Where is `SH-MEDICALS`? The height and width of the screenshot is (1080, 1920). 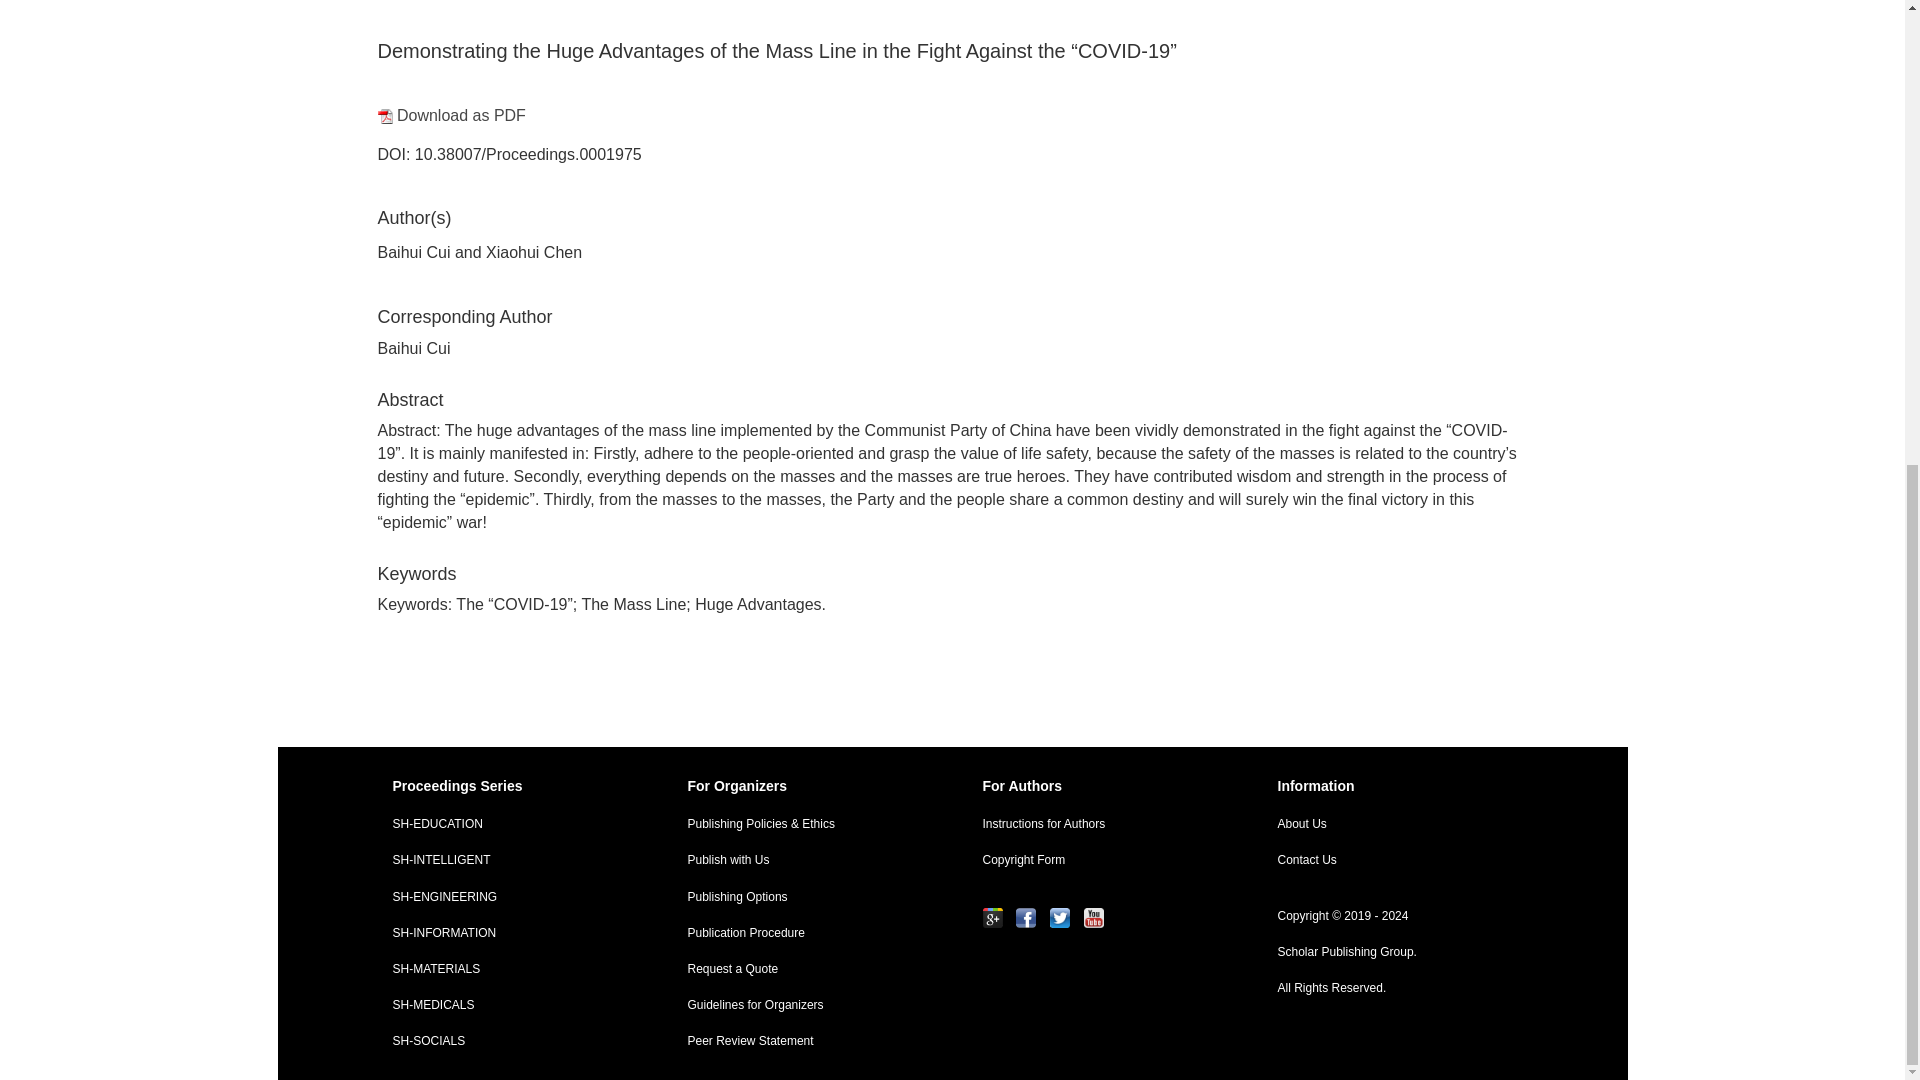 SH-MEDICALS is located at coordinates (510, 1005).